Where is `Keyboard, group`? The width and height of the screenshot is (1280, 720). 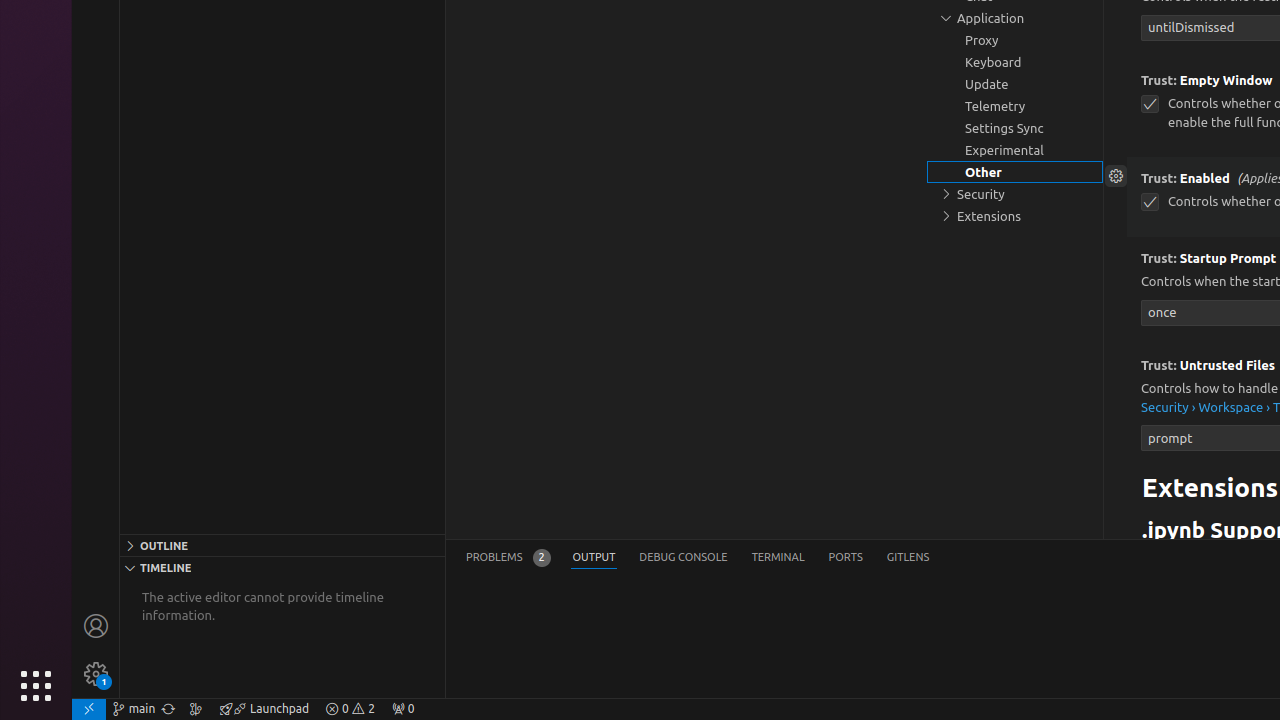
Keyboard, group is located at coordinates (1015, 62).